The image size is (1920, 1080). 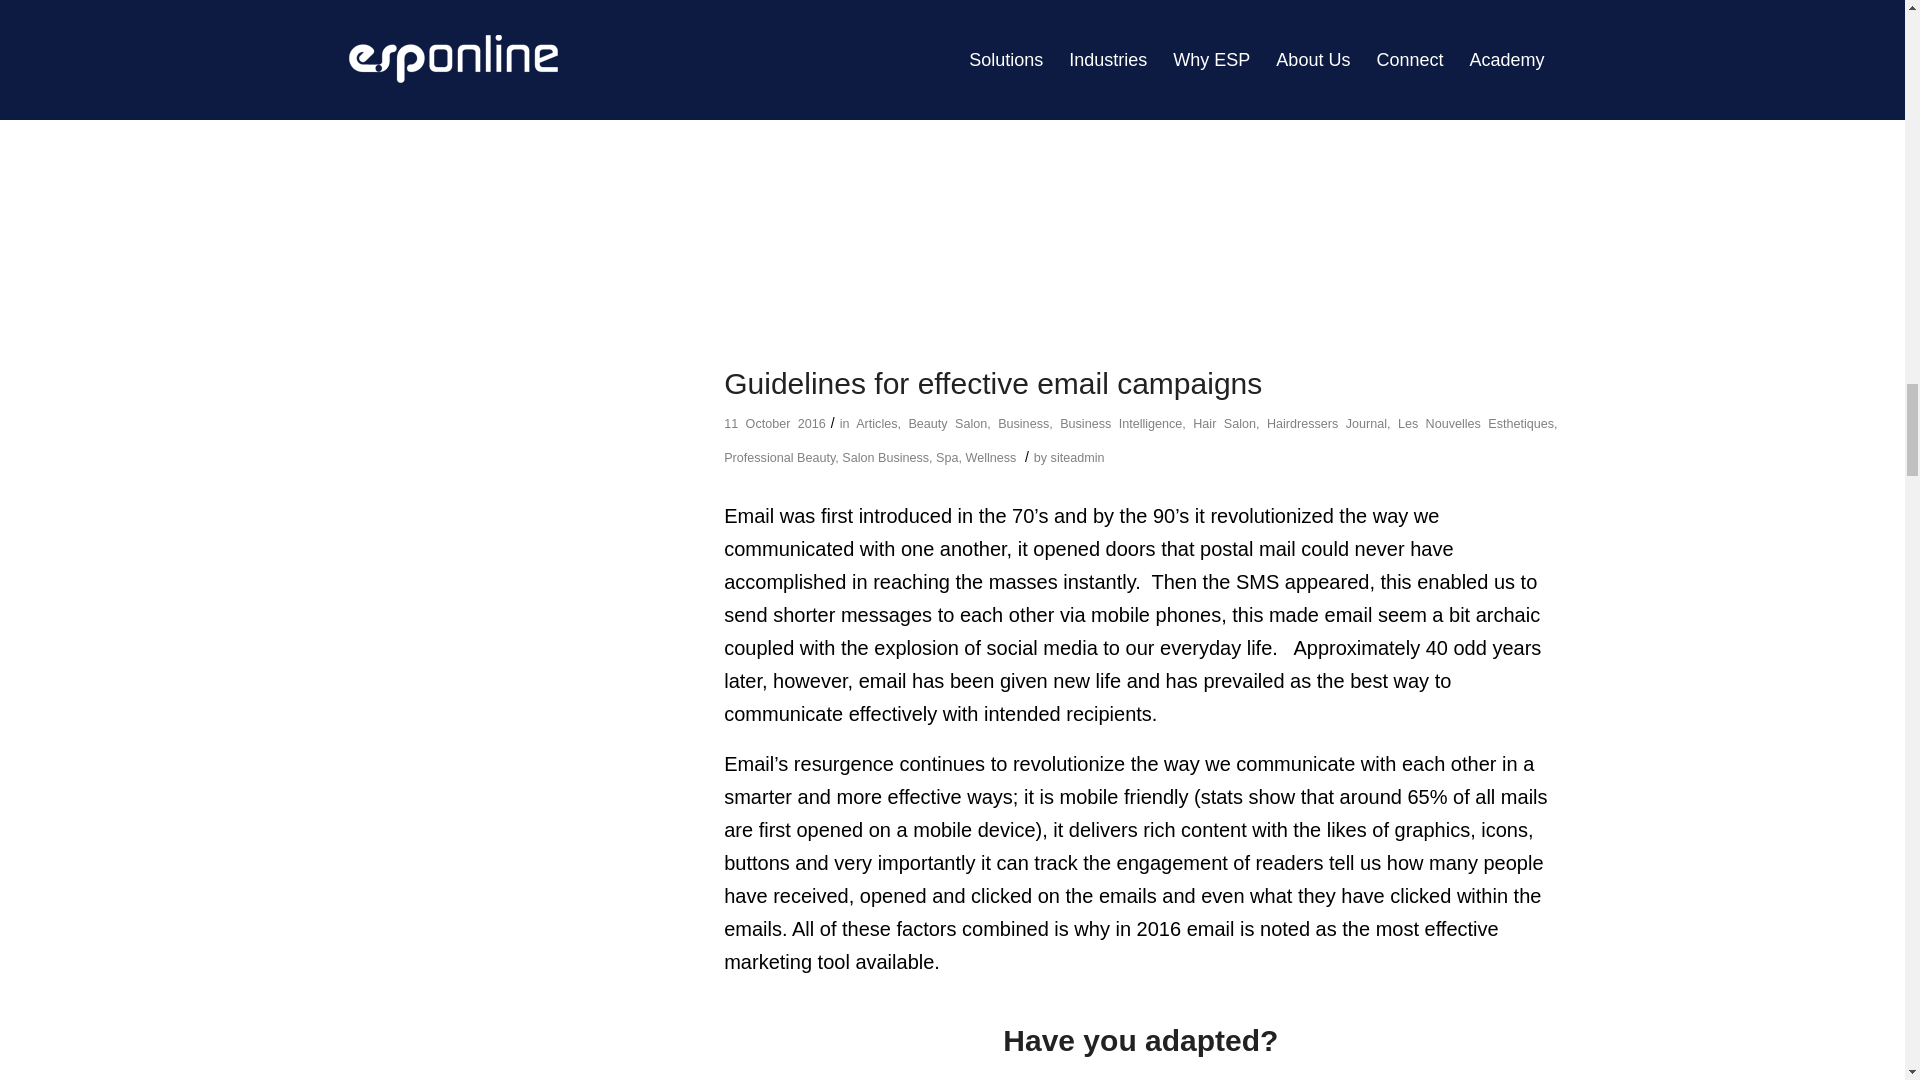 What do you see at coordinates (1120, 423) in the screenshot?
I see `Business Intelligence` at bounding box center [1120, 423].